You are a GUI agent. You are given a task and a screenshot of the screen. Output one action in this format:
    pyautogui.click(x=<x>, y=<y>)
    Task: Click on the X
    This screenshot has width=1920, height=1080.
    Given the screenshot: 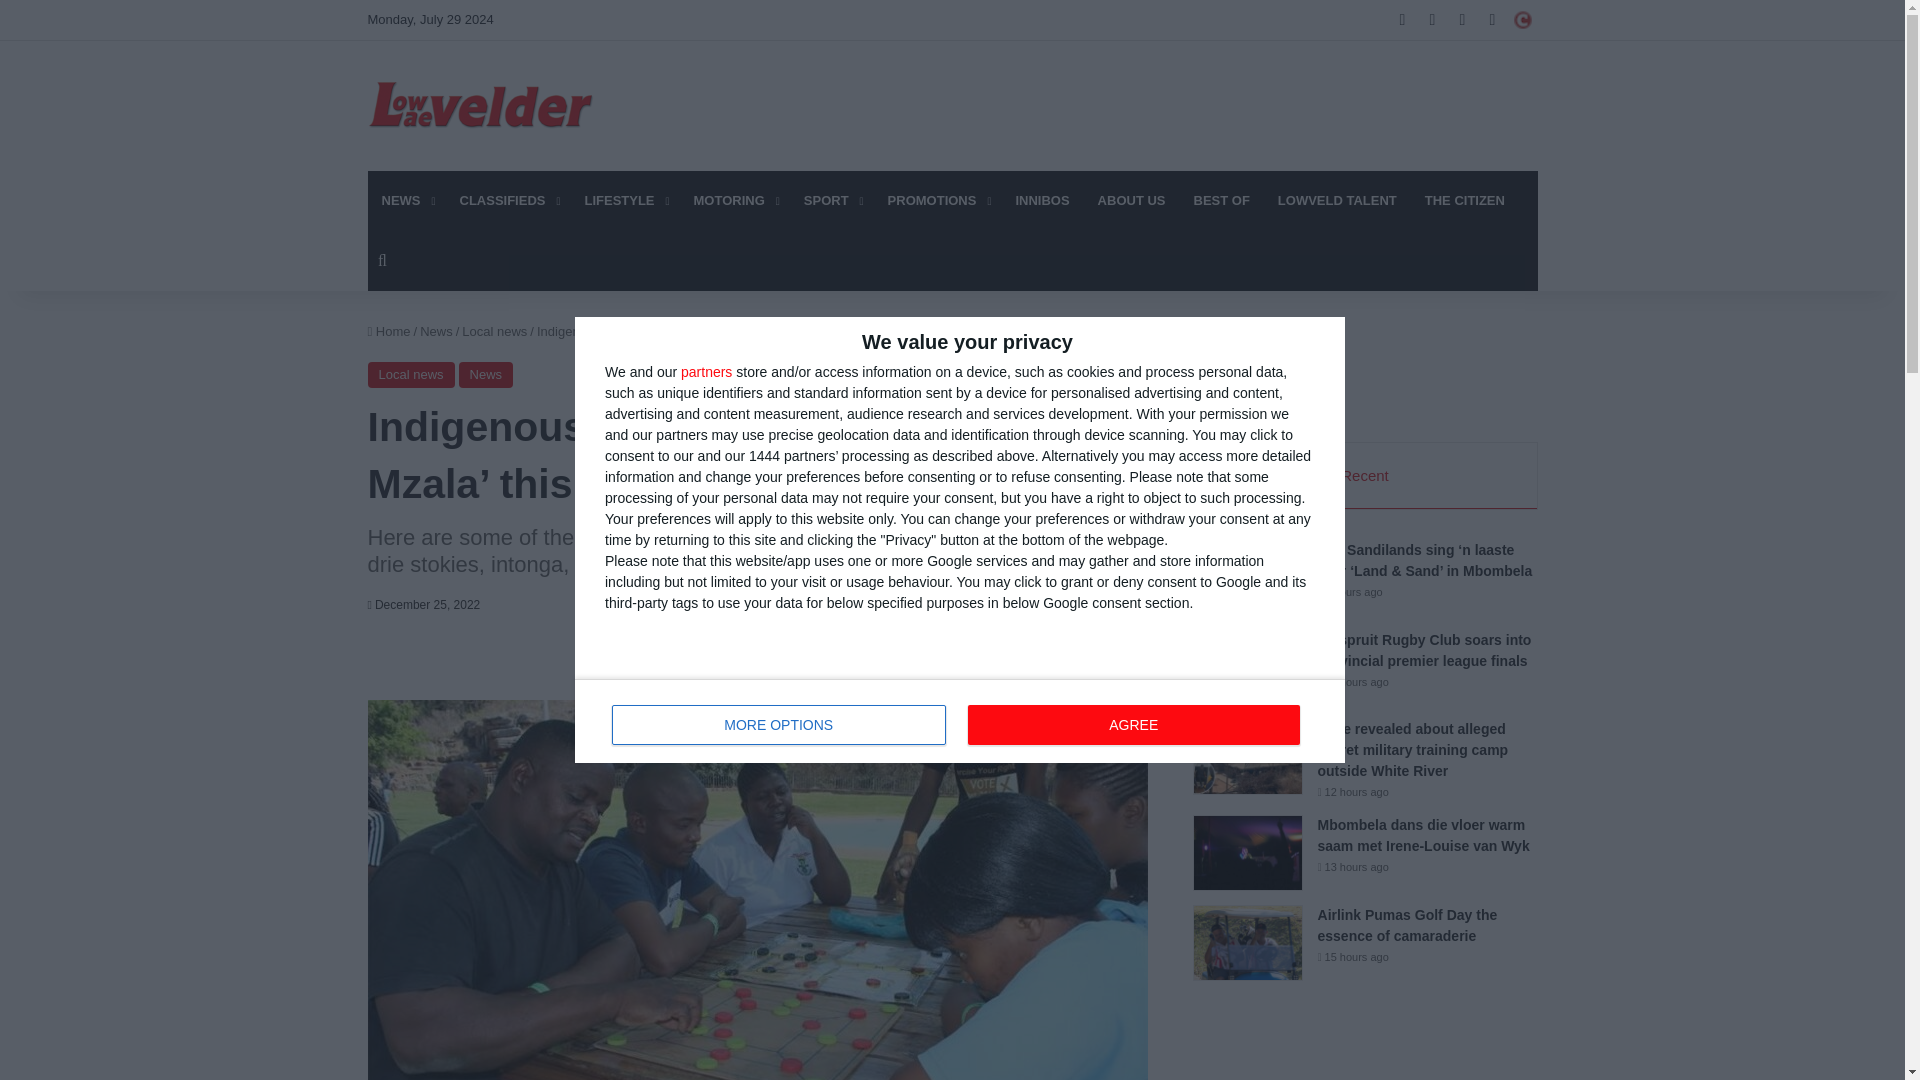 What is the action you would take?
    pyautogui.click(x=899, y=660)
    